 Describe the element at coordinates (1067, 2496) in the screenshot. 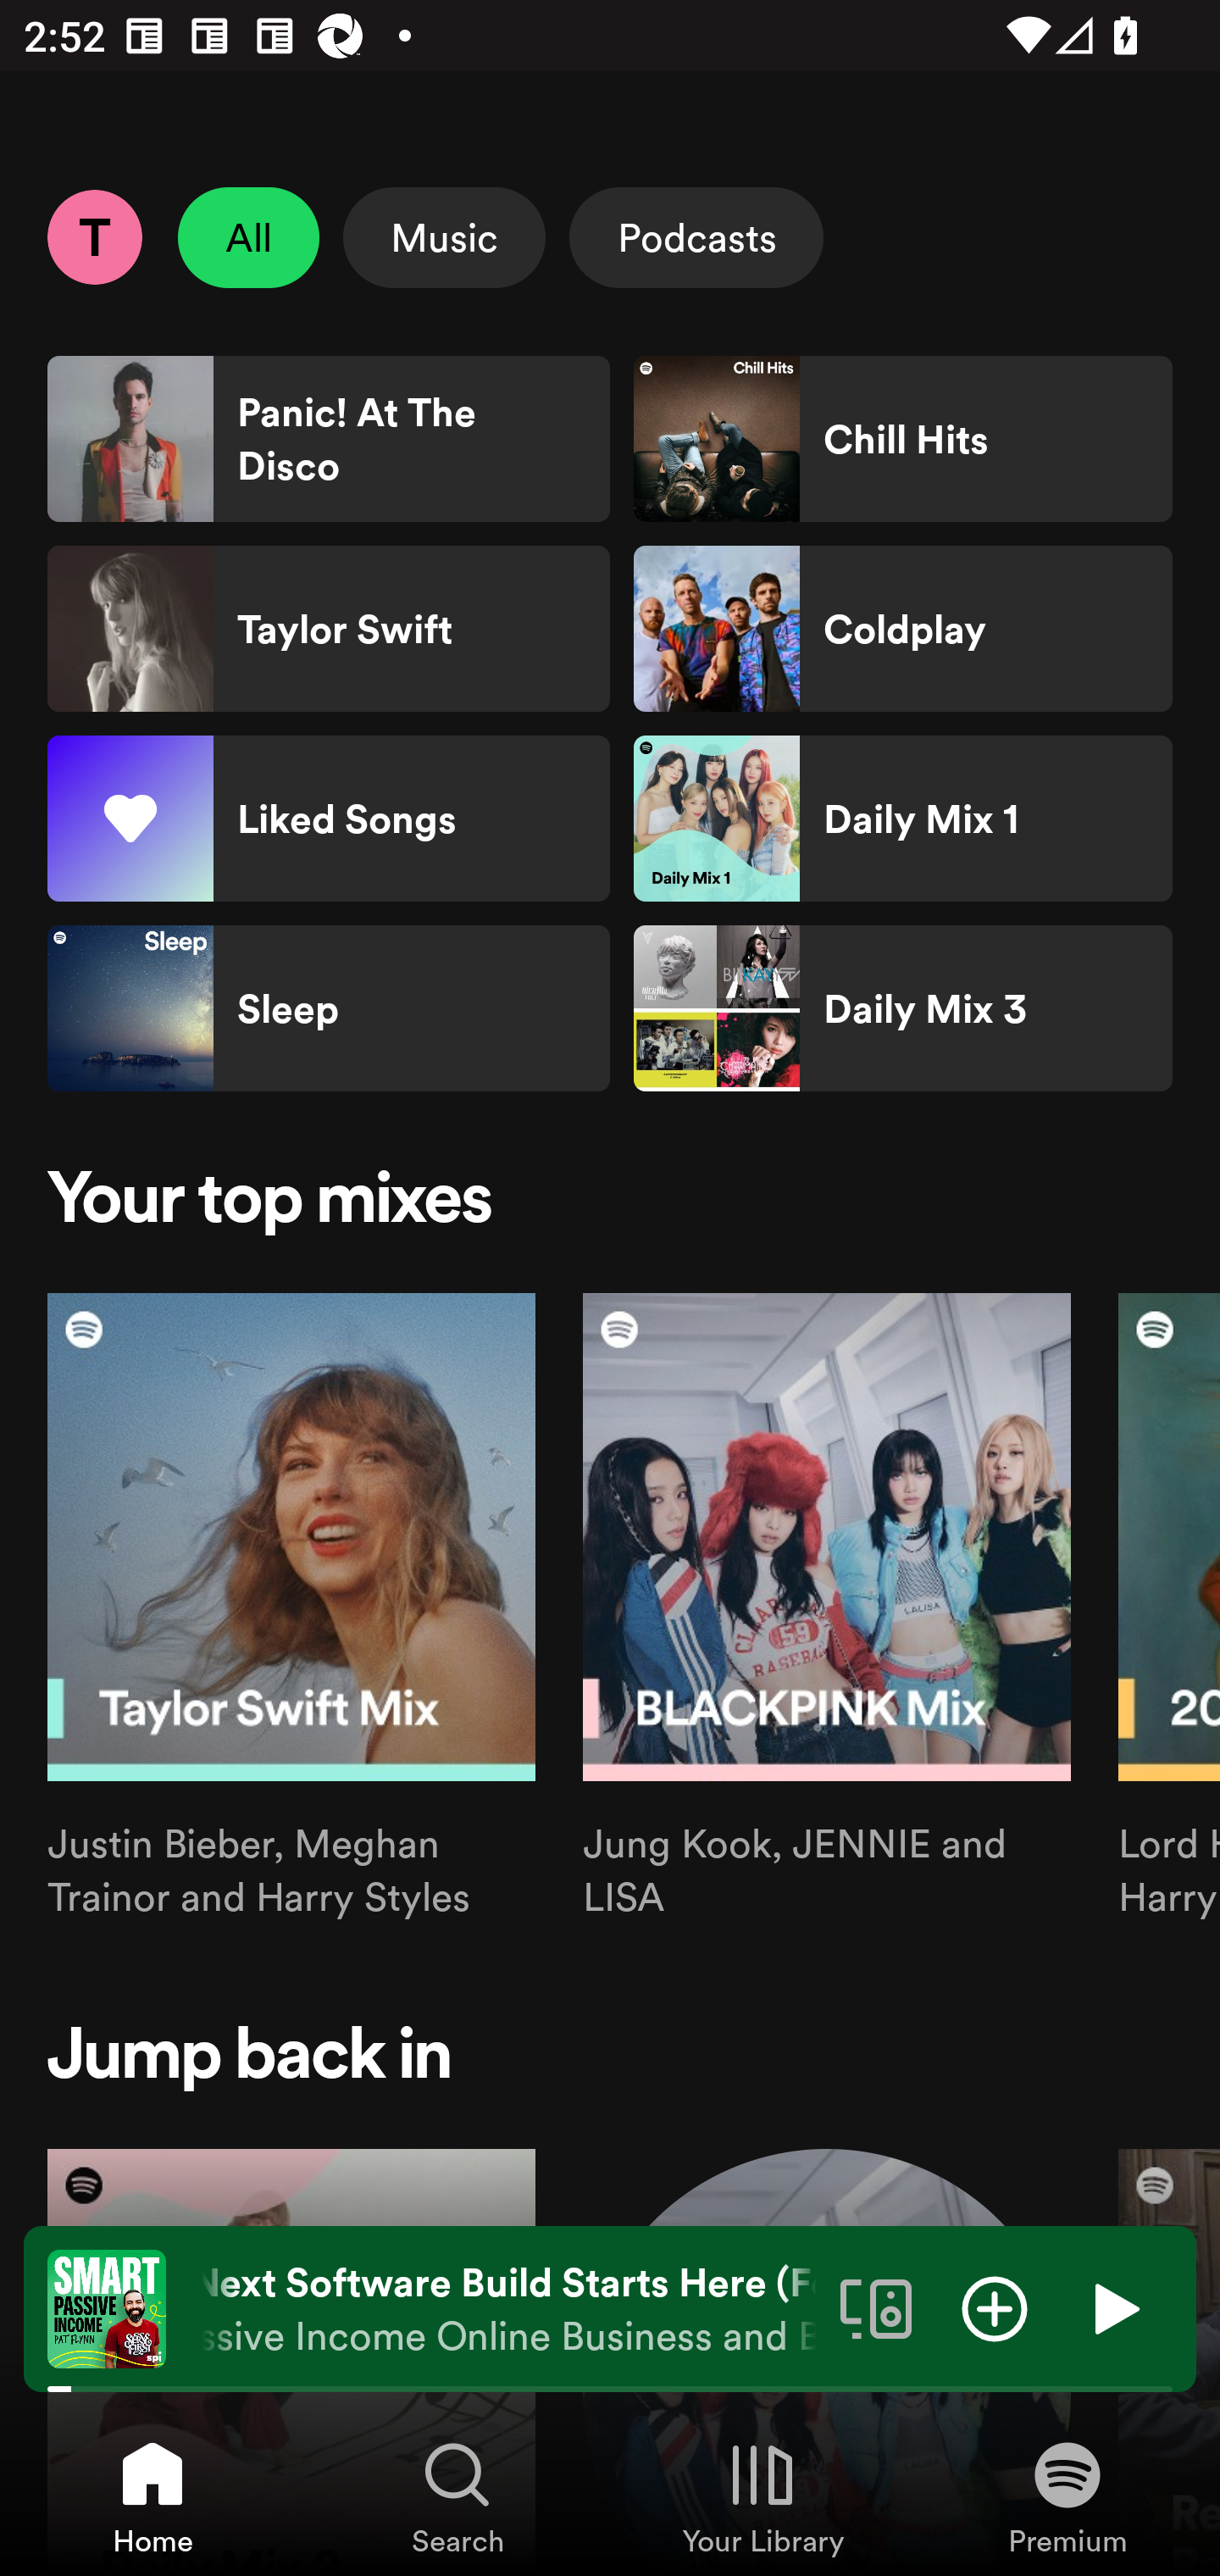

I see `Premium, Tab 4 of 4 Premium Premium` at that location.